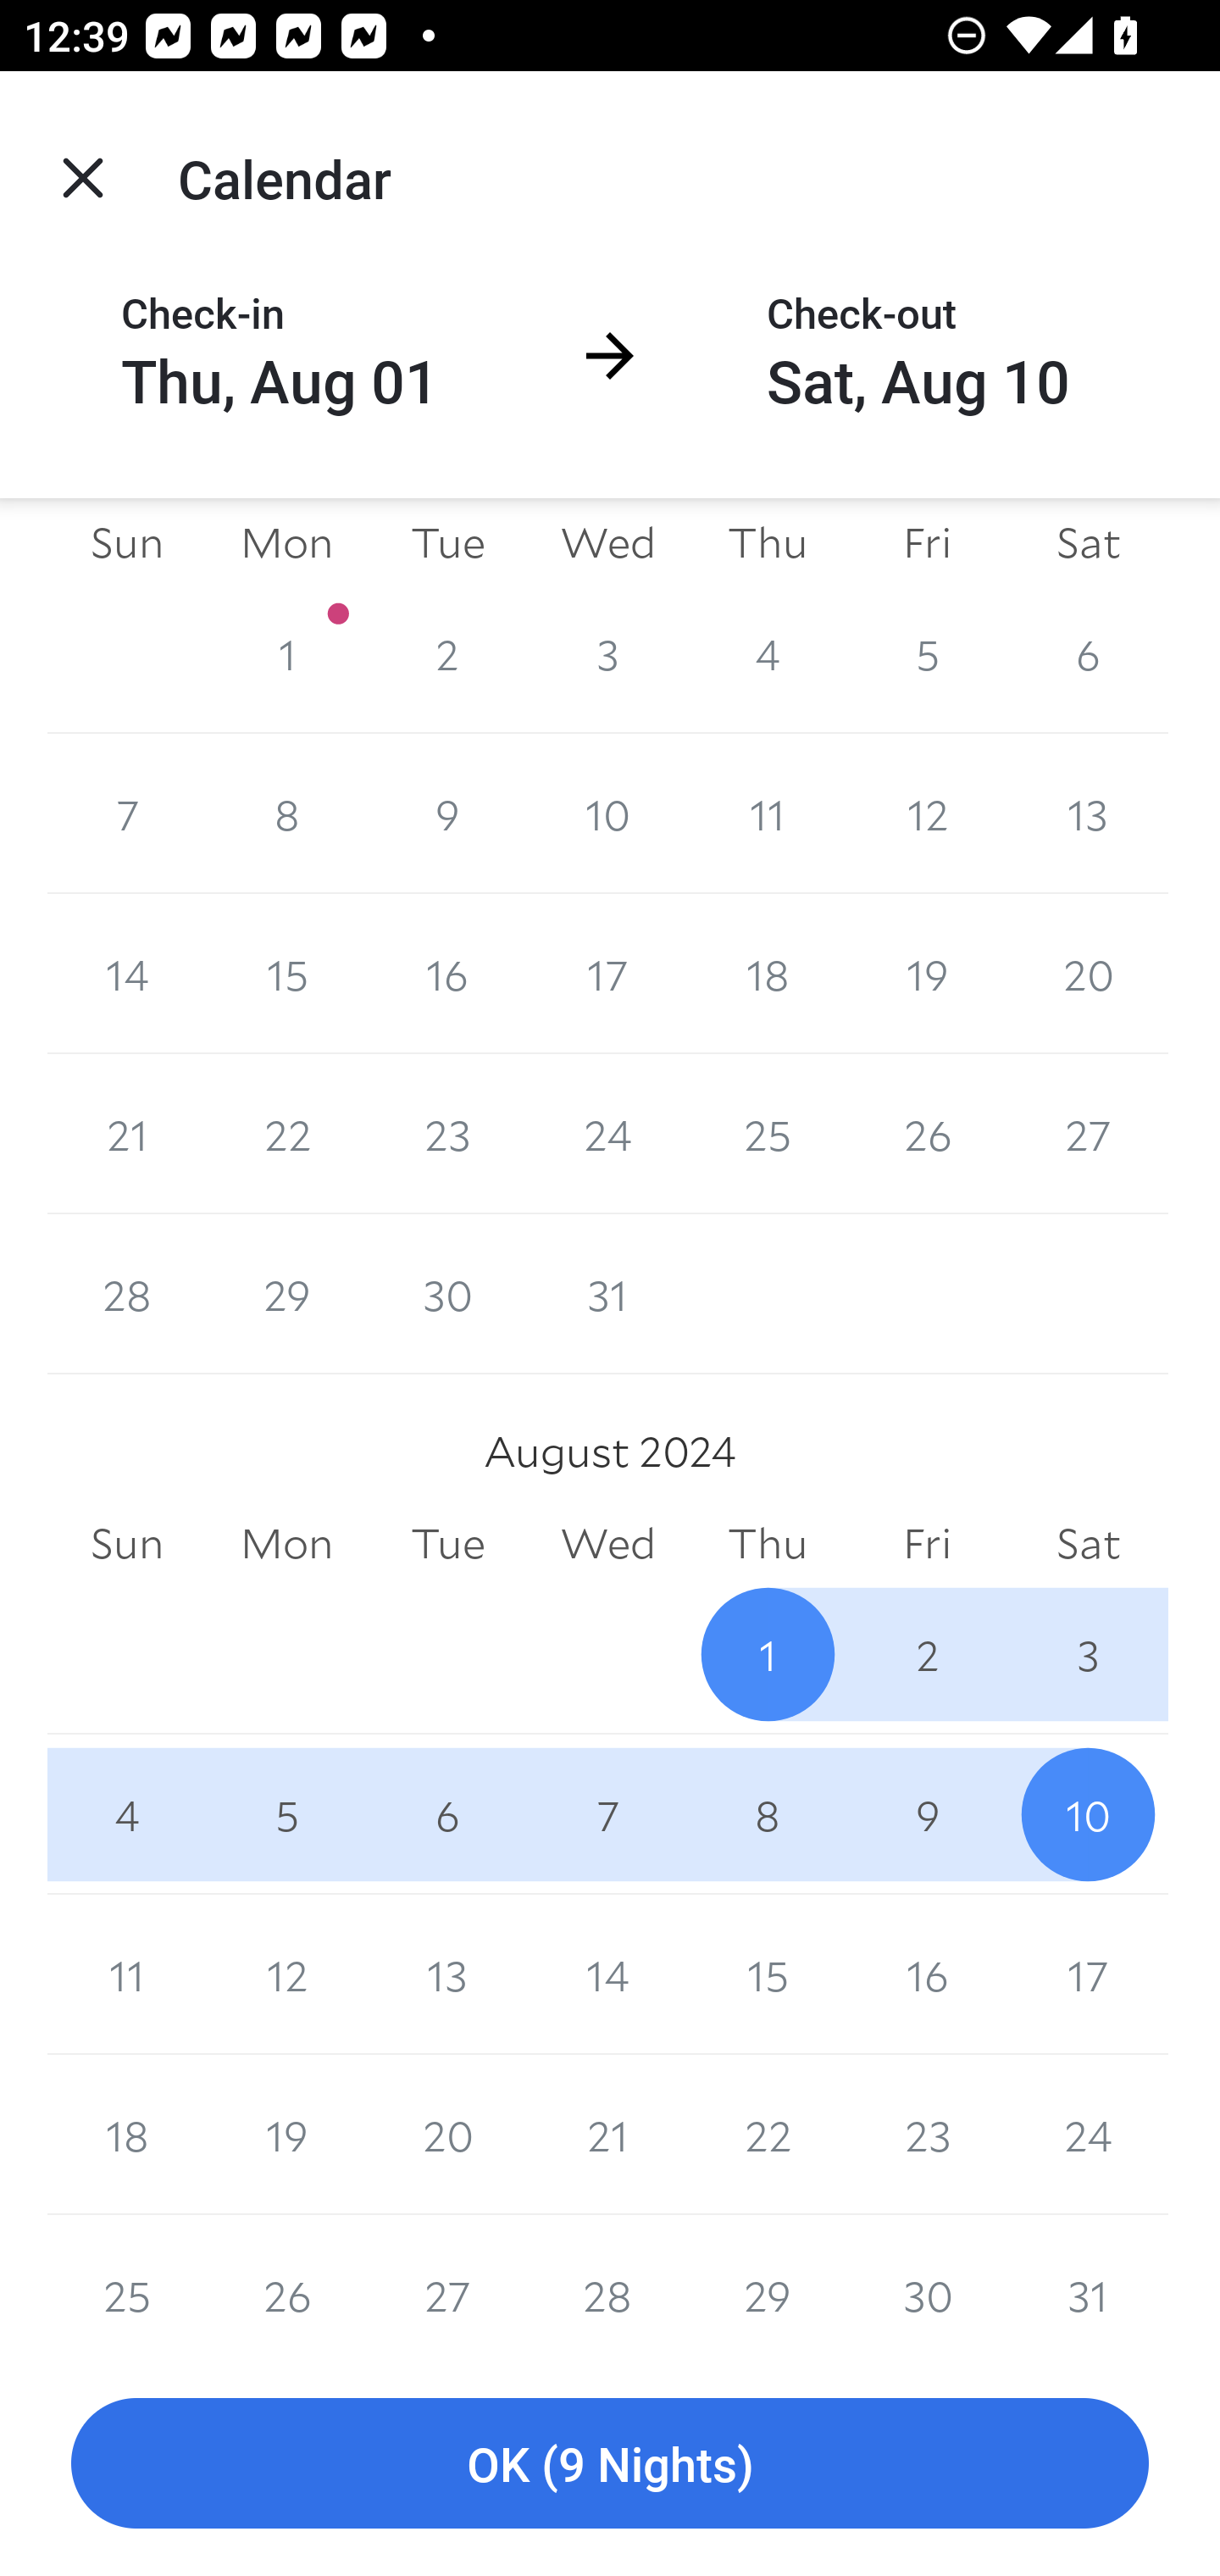  What do you see at coordinates (286, 813) in the screenshot?
I see `8 8 July 2024` at bounding box center [286, 813].